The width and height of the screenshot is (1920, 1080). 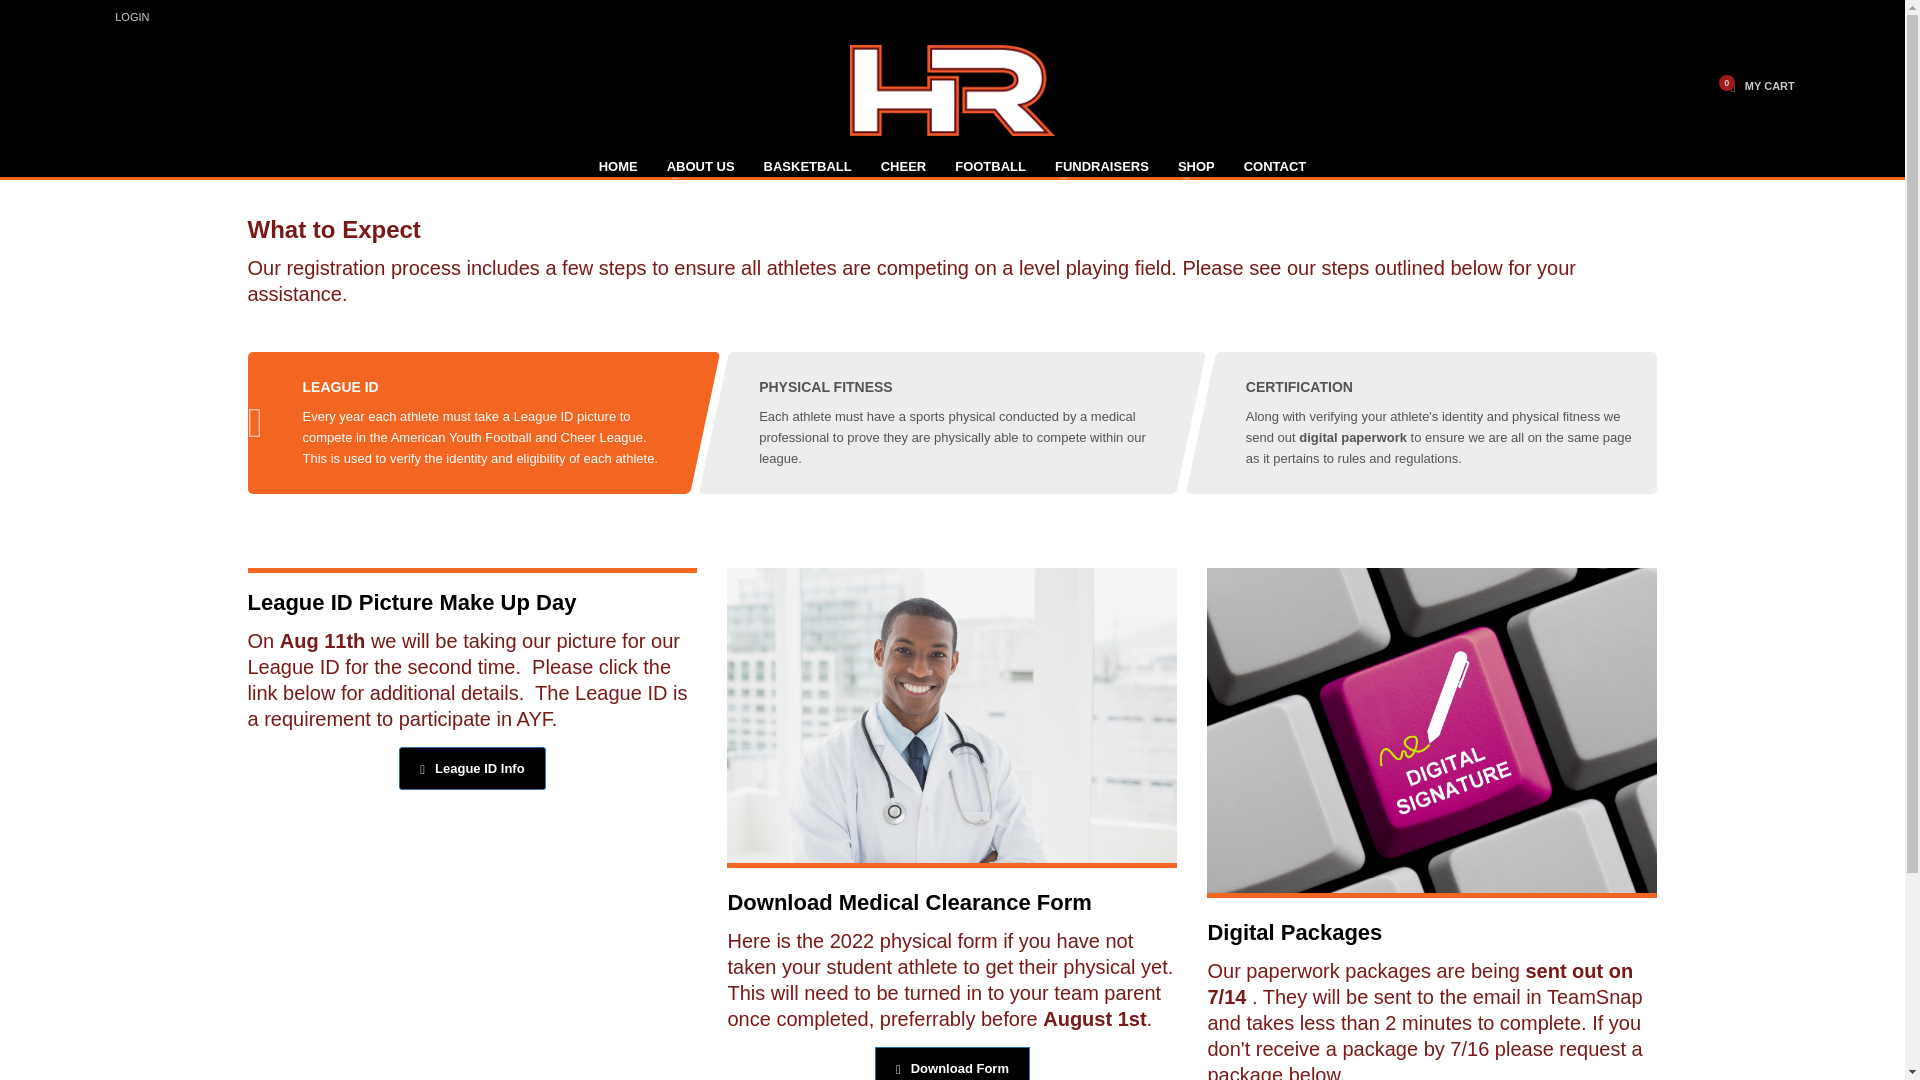 I want to click on SHOP, so click(x=1196, y=167).